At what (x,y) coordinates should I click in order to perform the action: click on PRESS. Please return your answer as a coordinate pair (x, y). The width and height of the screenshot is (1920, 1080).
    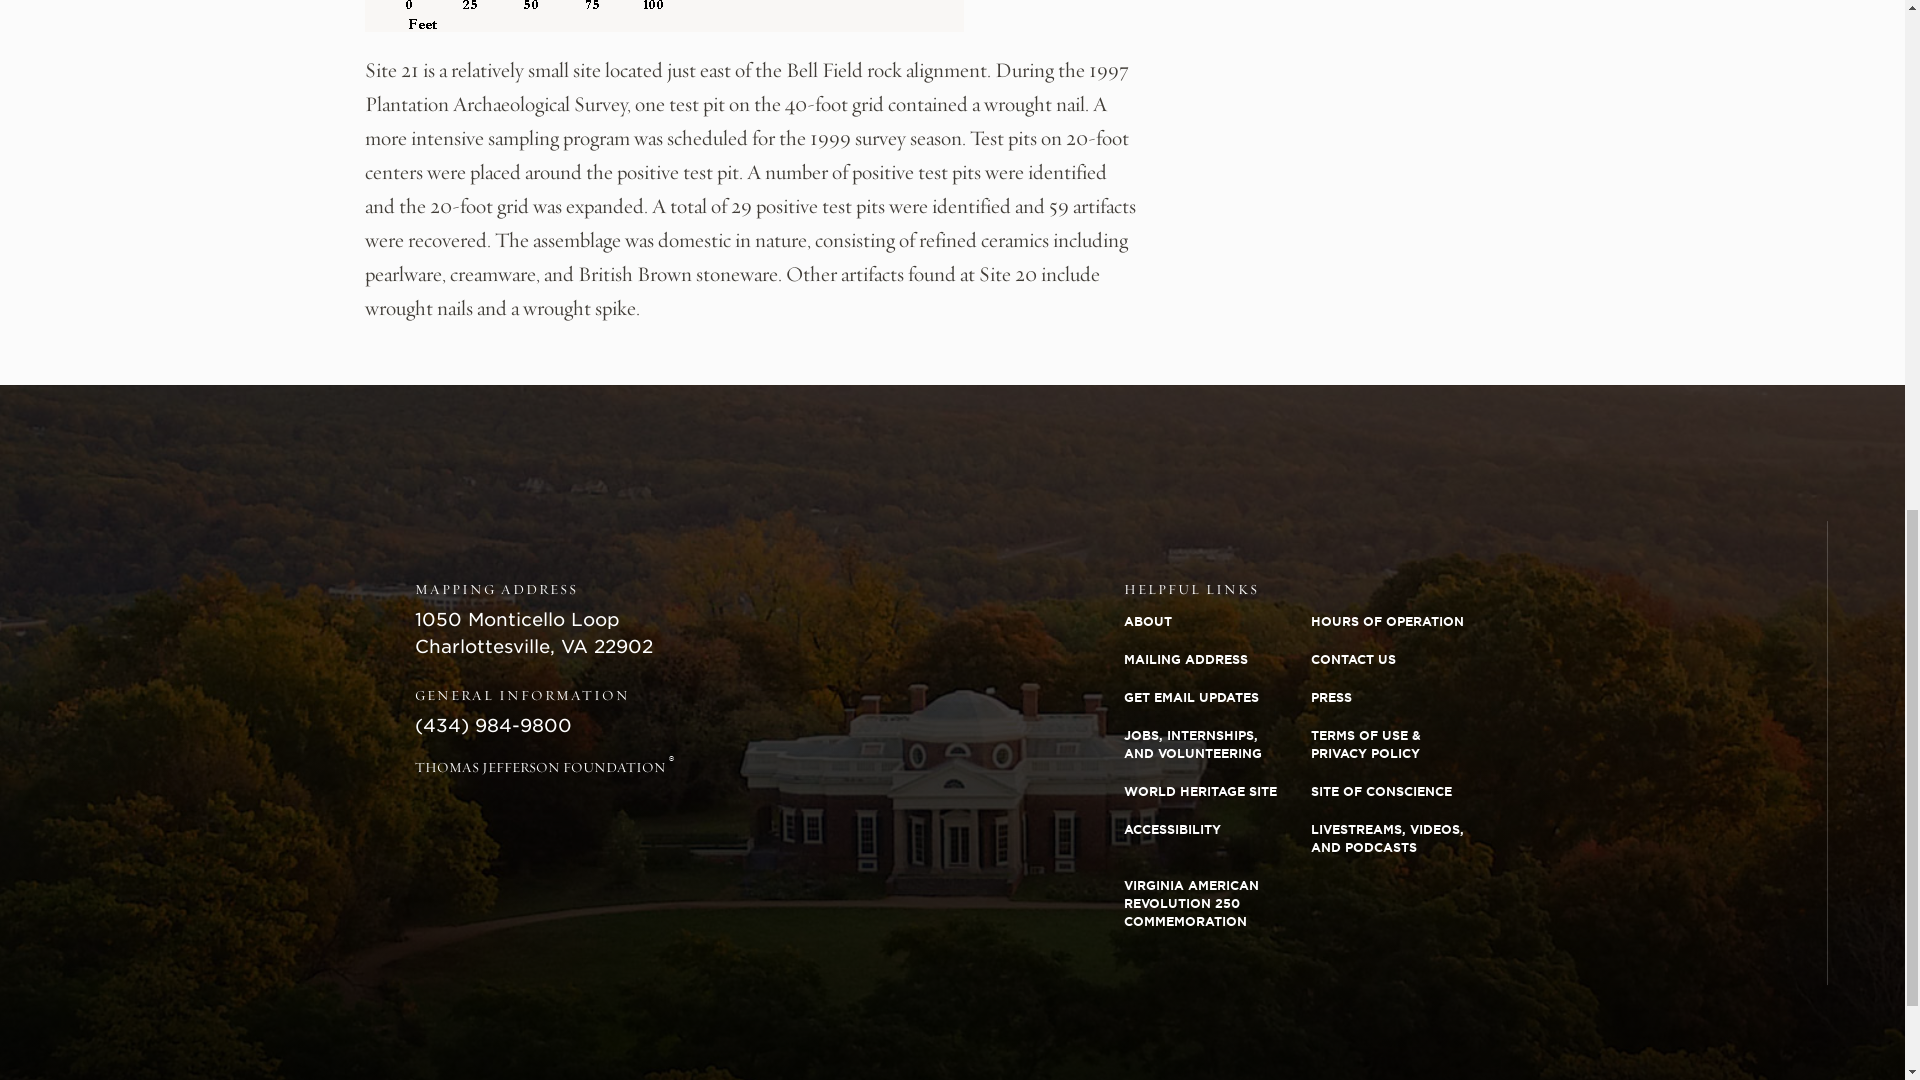
    Looking at the image, I should click on (1404, 698).